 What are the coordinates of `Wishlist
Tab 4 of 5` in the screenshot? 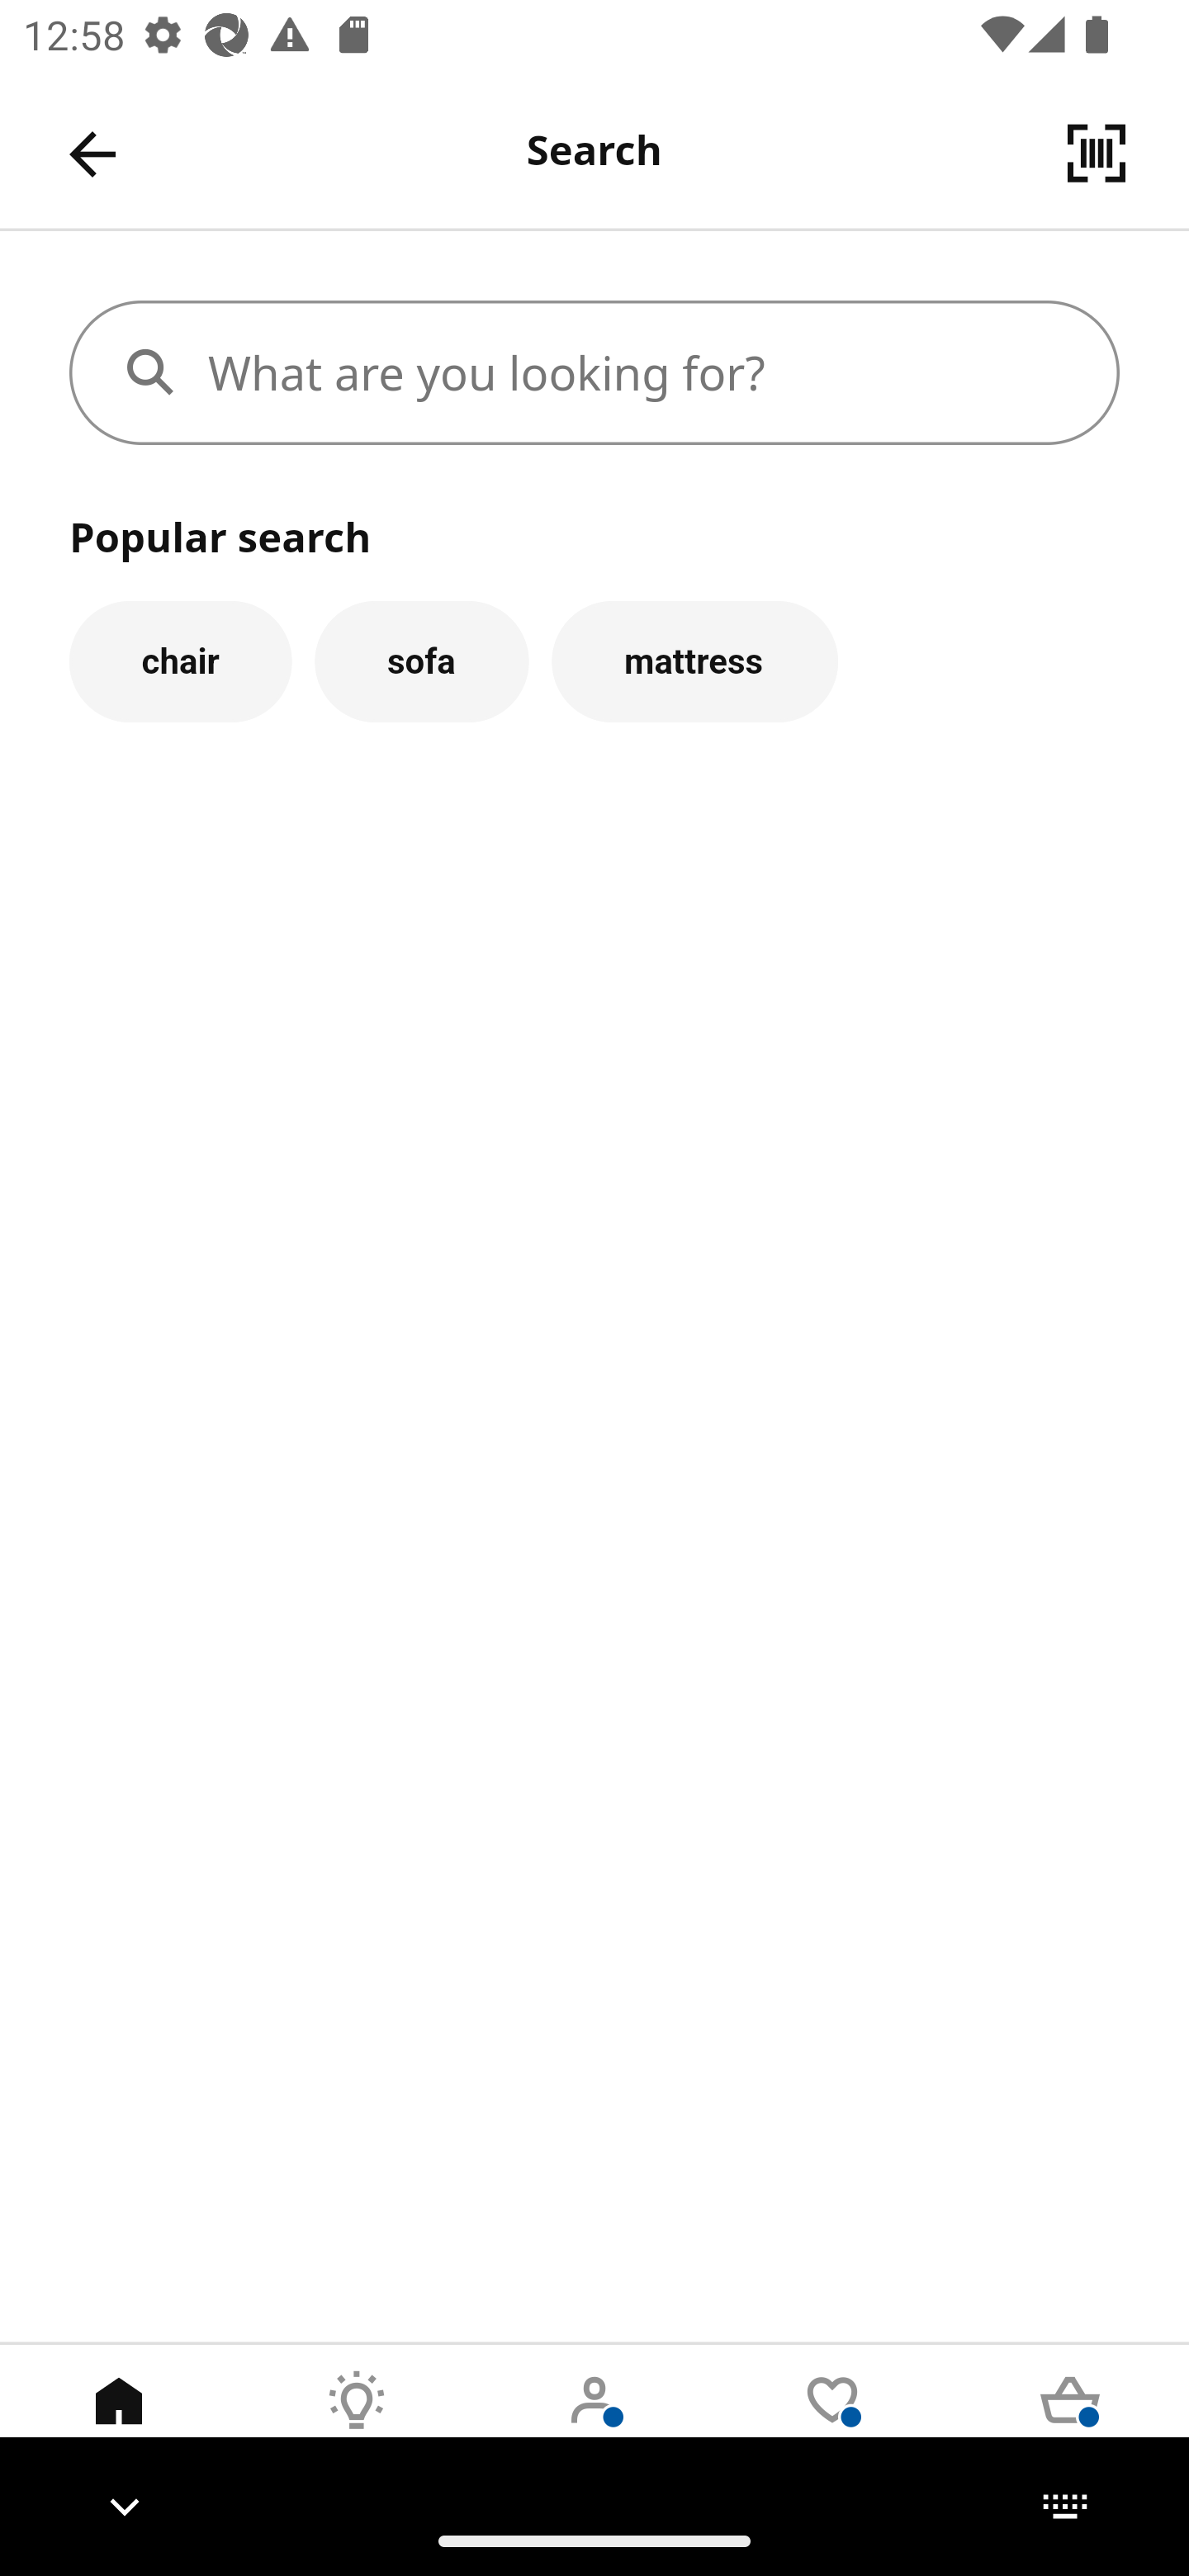 It's located at (832, 2425).